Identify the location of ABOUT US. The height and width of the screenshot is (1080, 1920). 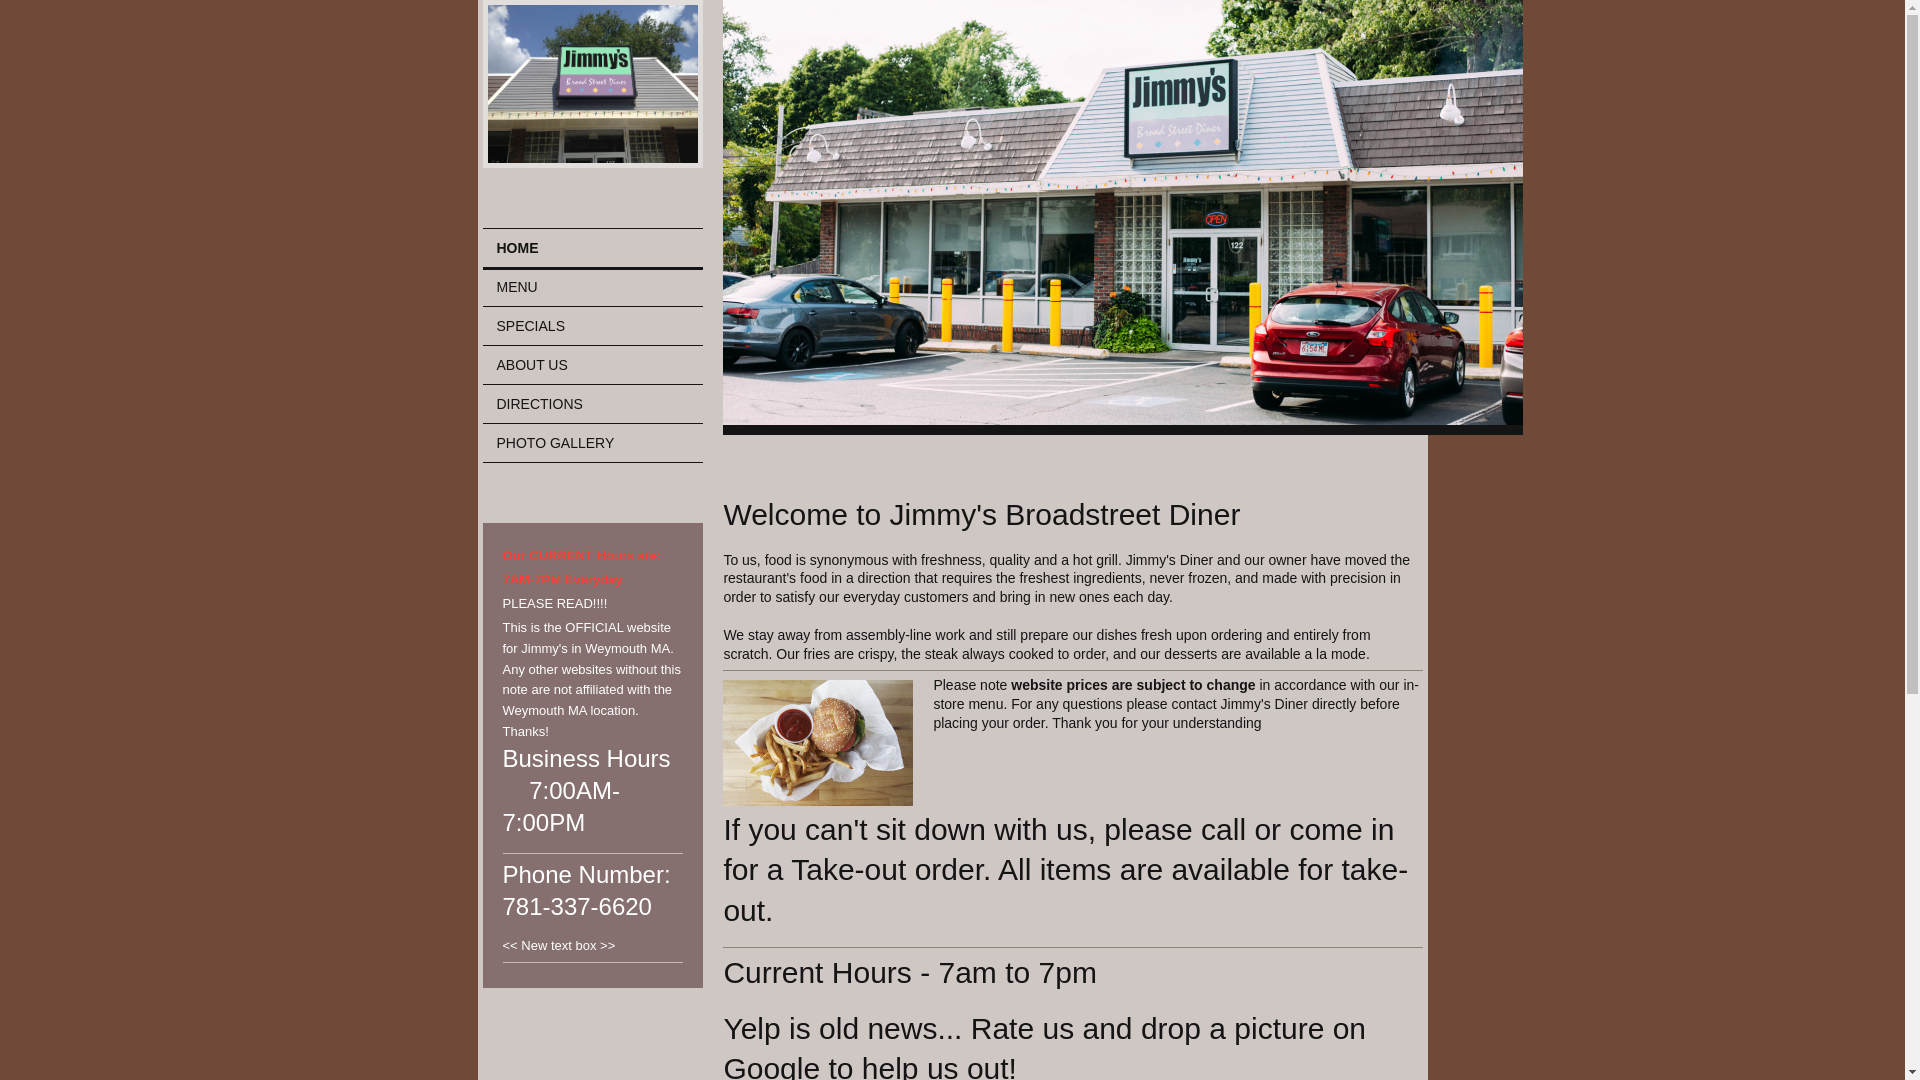
(592, 364).